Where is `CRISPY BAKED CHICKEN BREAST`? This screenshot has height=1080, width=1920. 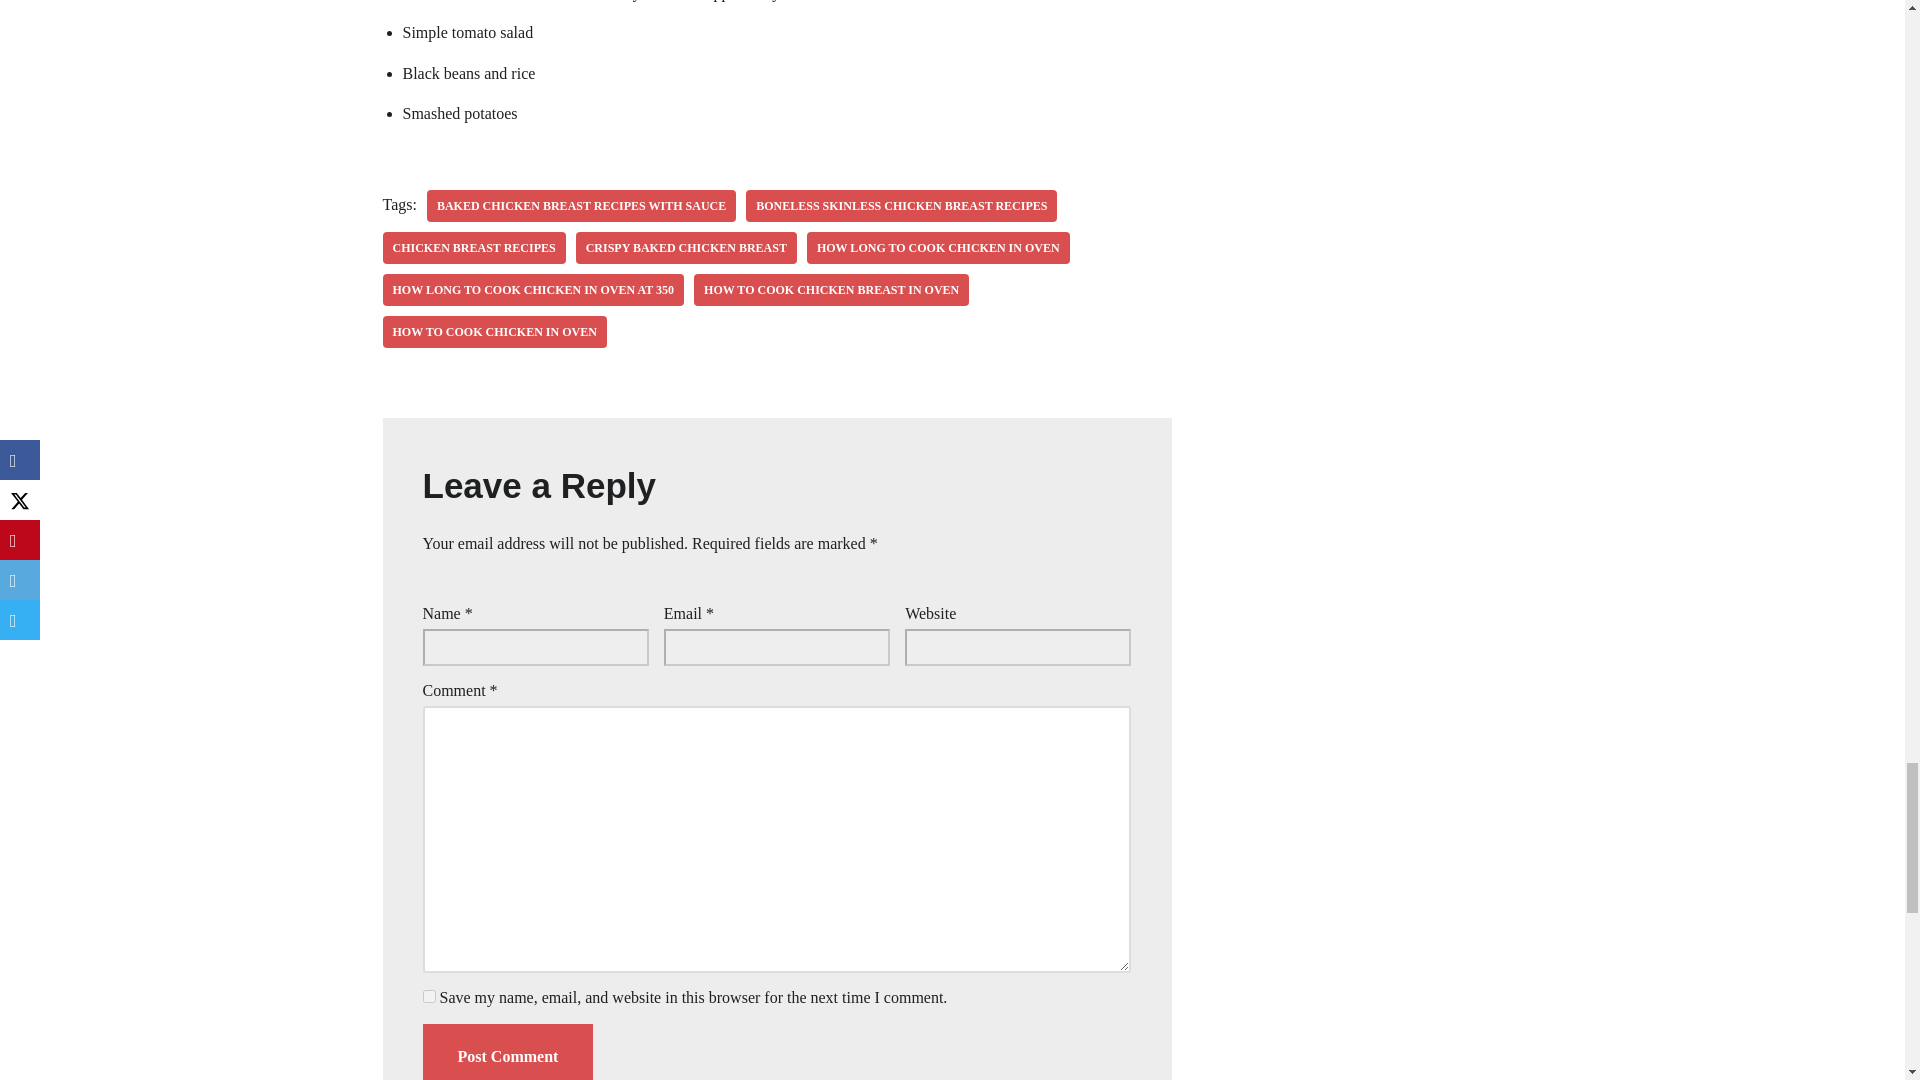 CRISPY BAKED CHICKEN BREAST is located at coordinates (686, 248).